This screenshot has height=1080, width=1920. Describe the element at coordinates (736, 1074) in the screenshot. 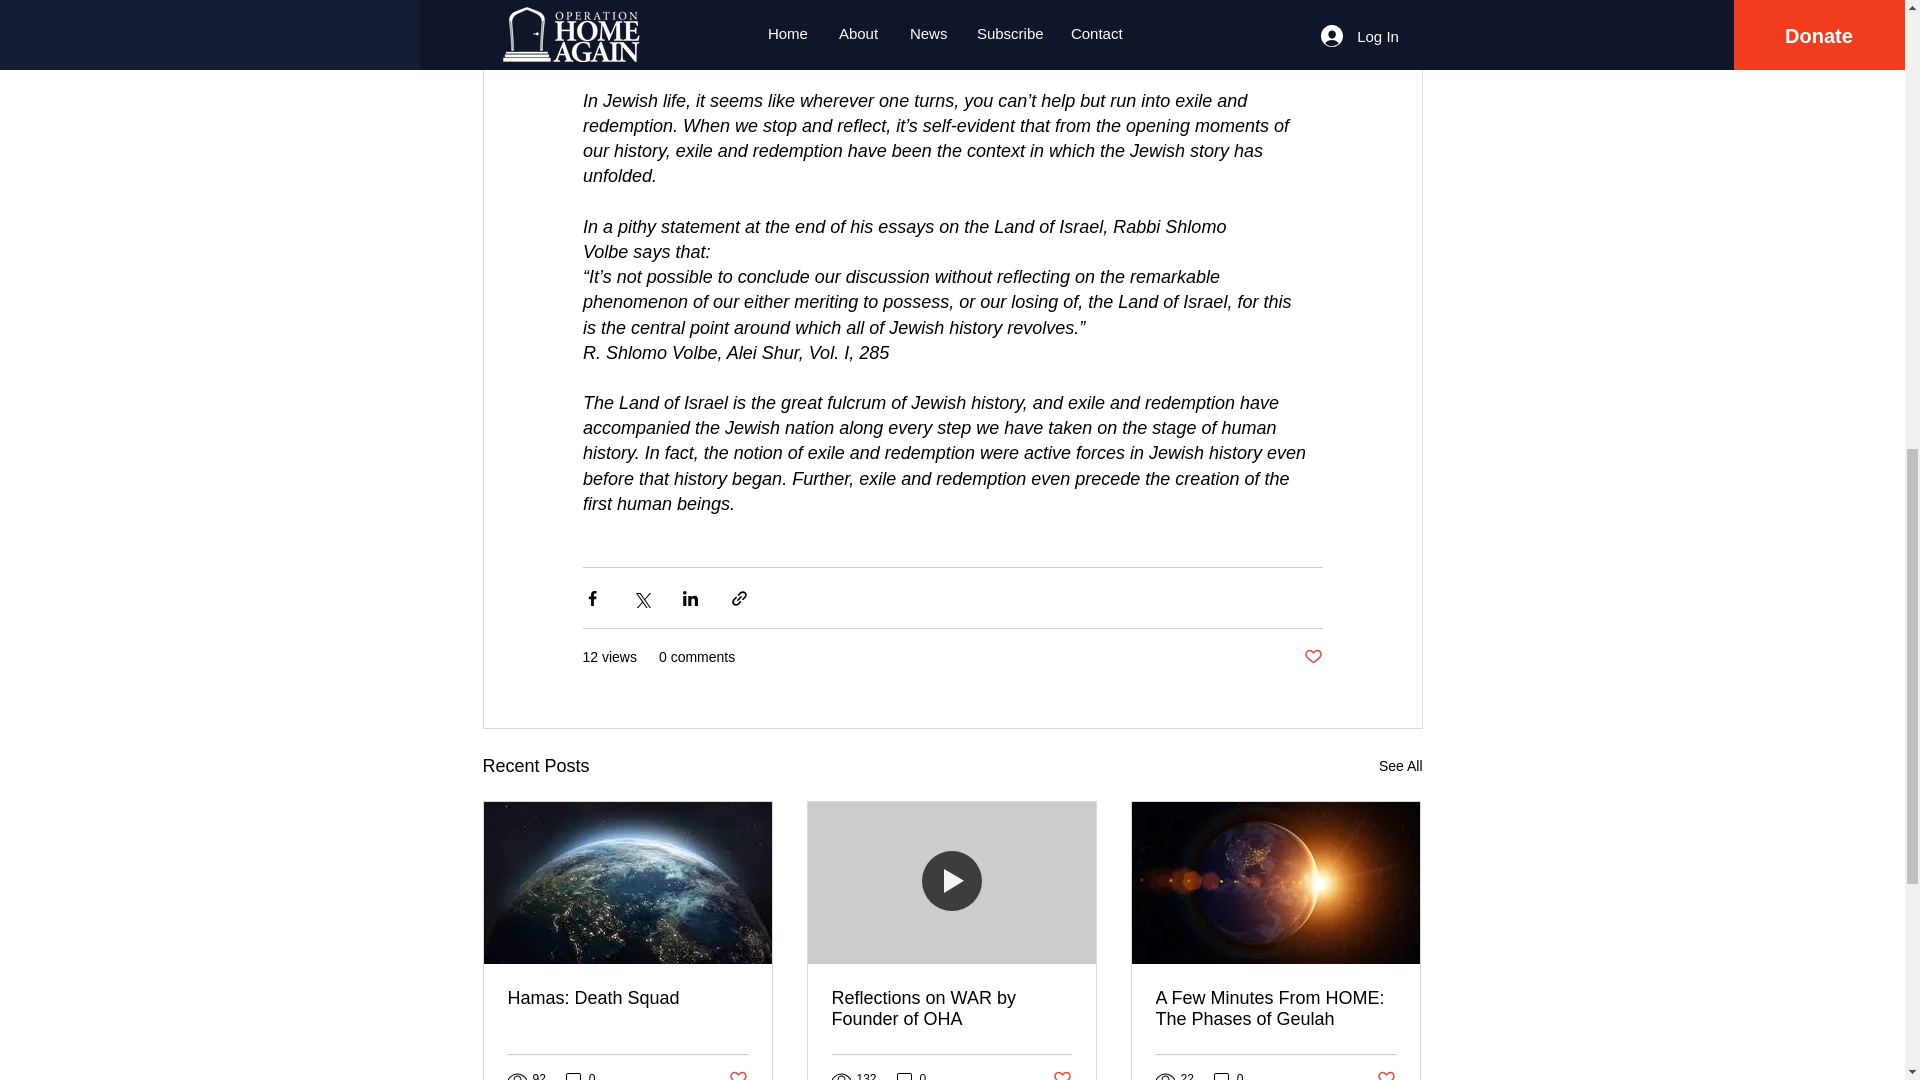

I see `Post not marked as liked` at that location.